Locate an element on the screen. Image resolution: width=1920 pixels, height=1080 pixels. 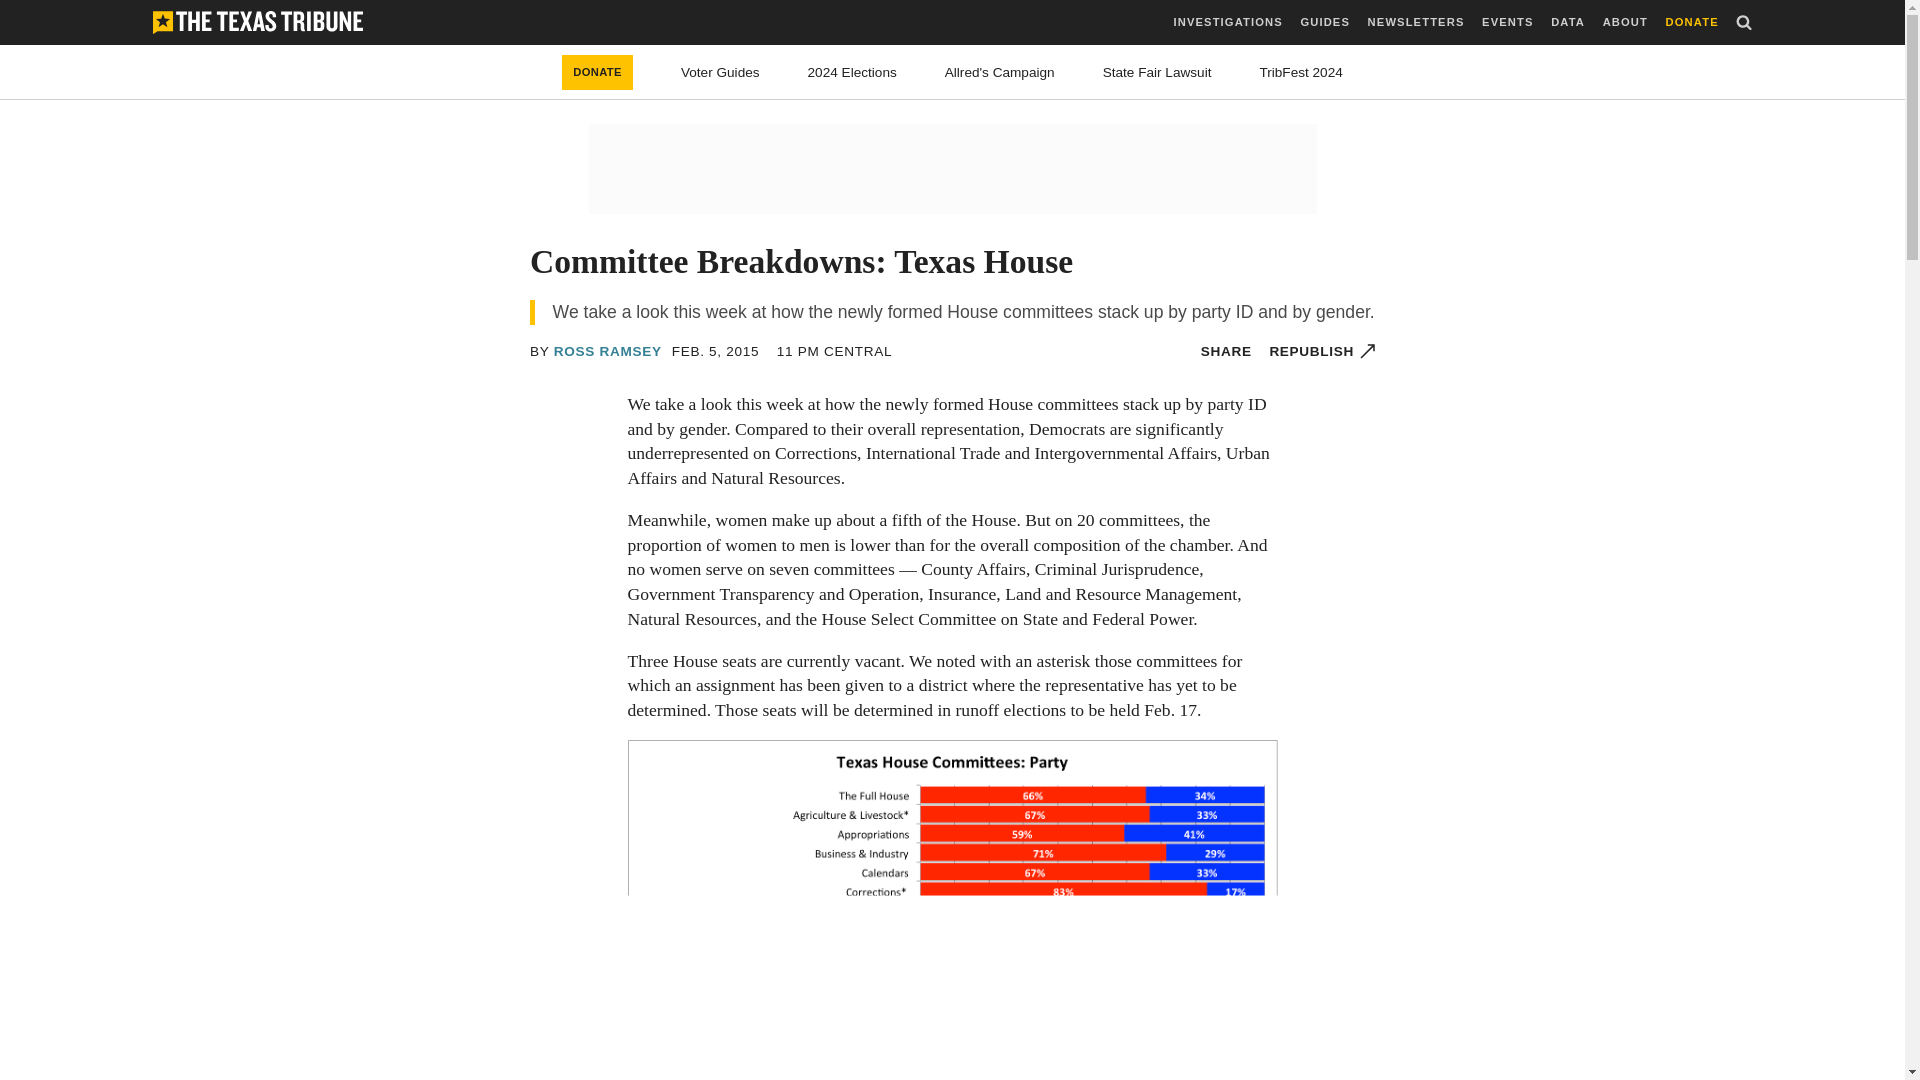
TribFest 2024 is located at coordinates (1300, 72).